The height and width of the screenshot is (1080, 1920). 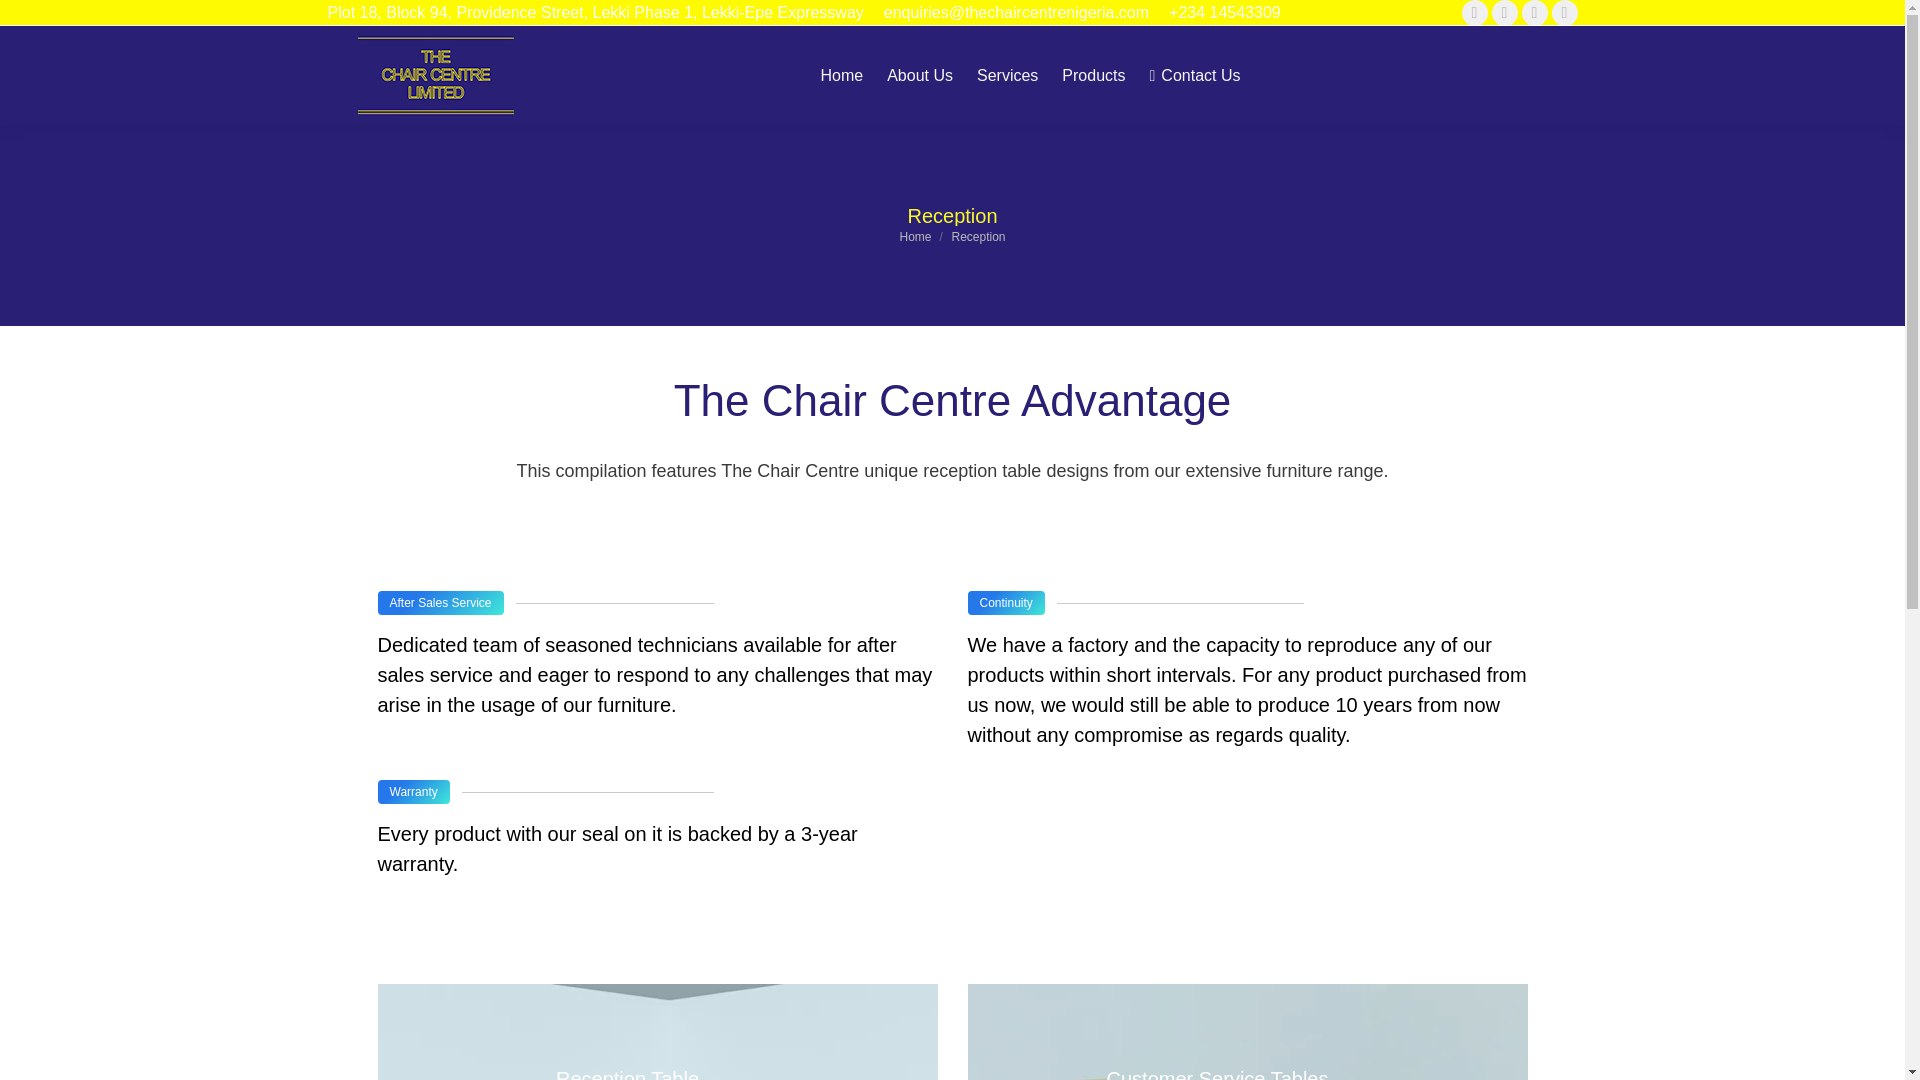 I want to click on Home, so click(x=842, y=76).